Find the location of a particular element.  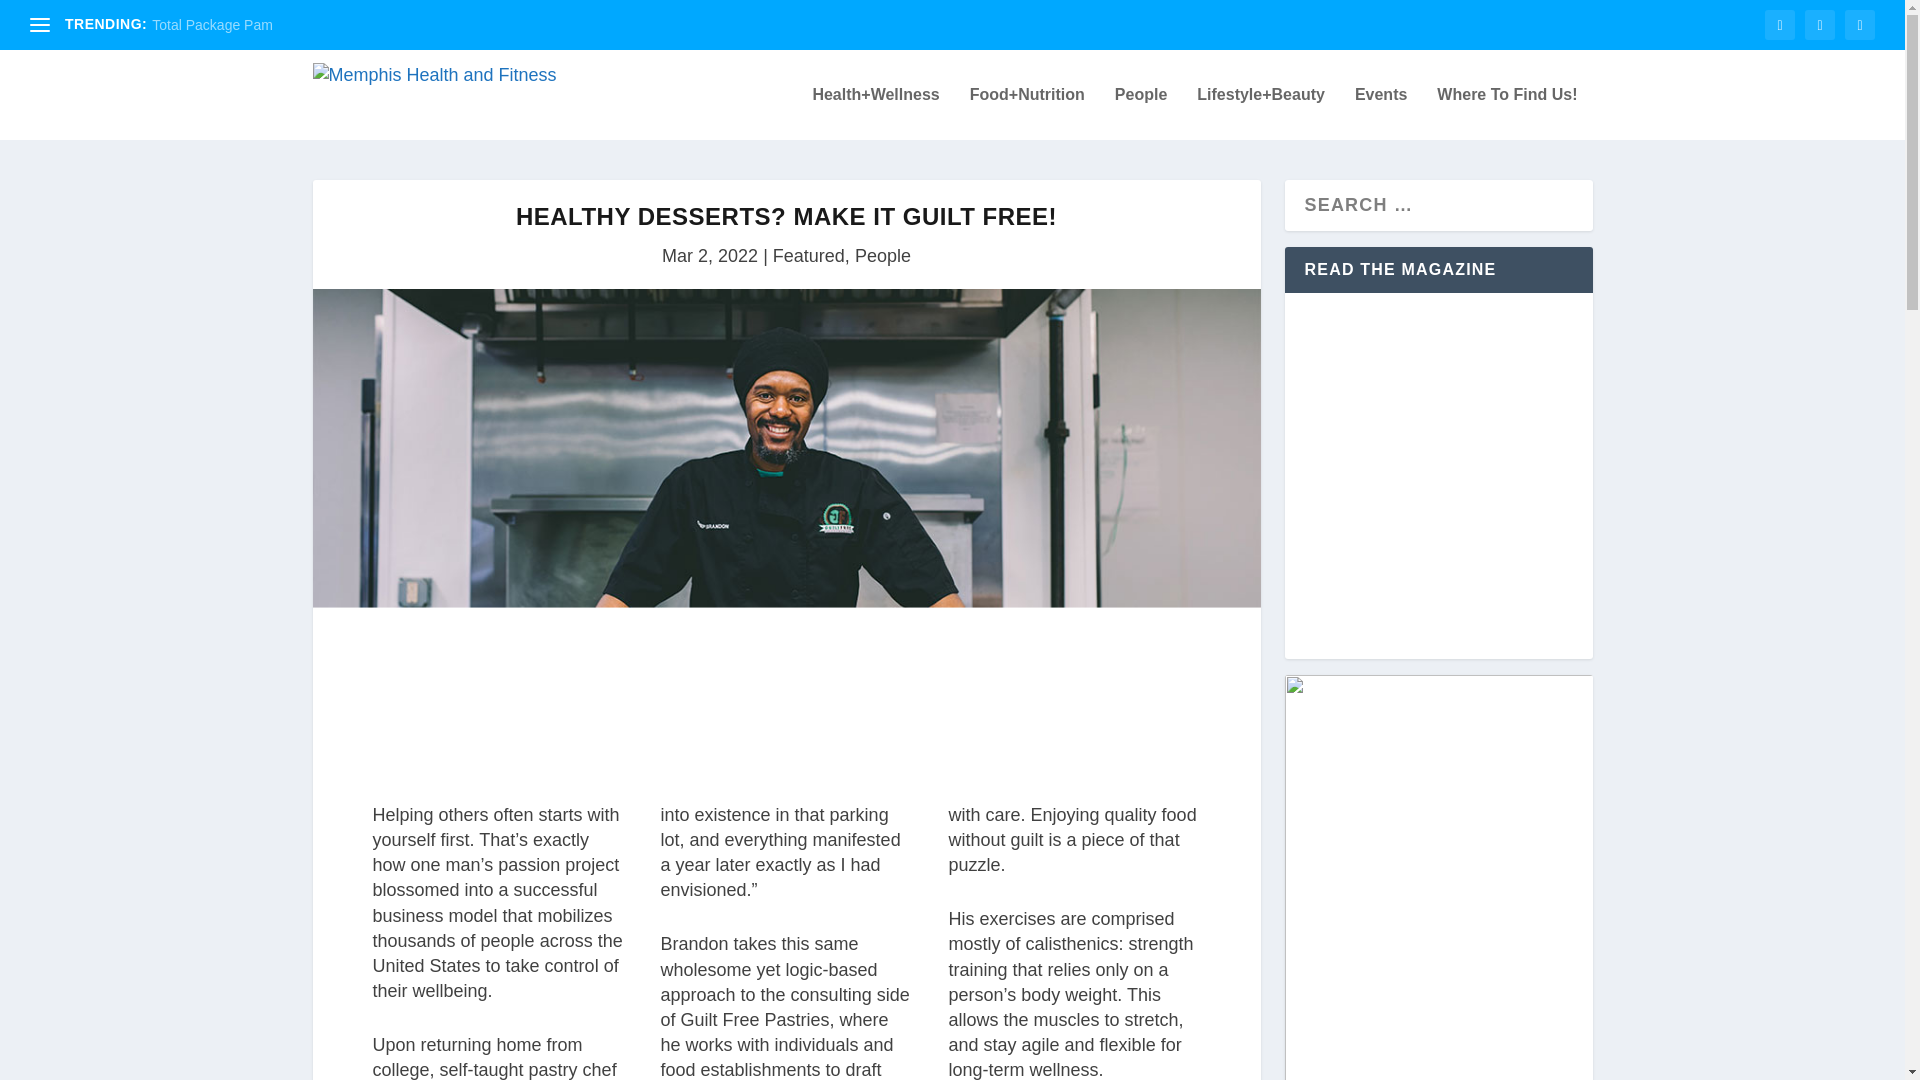

Search is located at coordinates (50, 20).